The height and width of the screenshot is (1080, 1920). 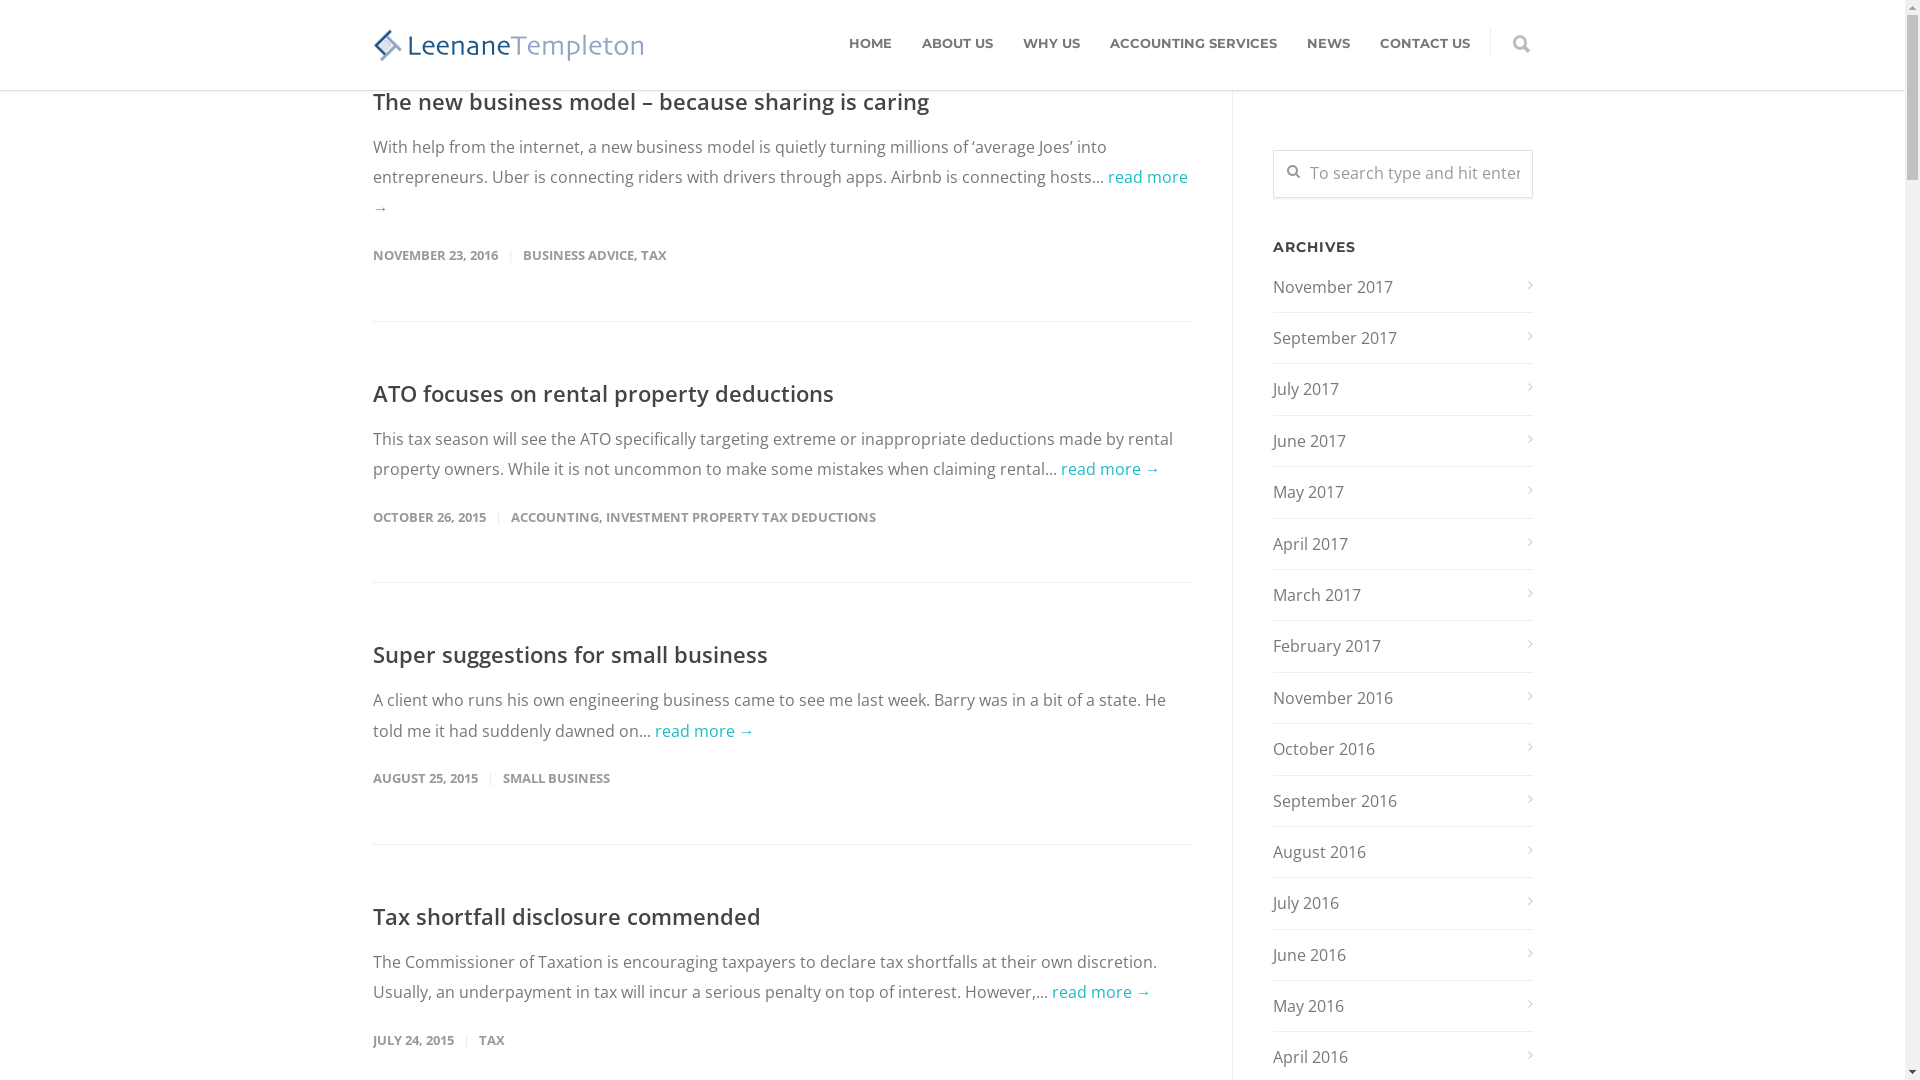 I want to click on August 2016, so click(x=1402, y=852).